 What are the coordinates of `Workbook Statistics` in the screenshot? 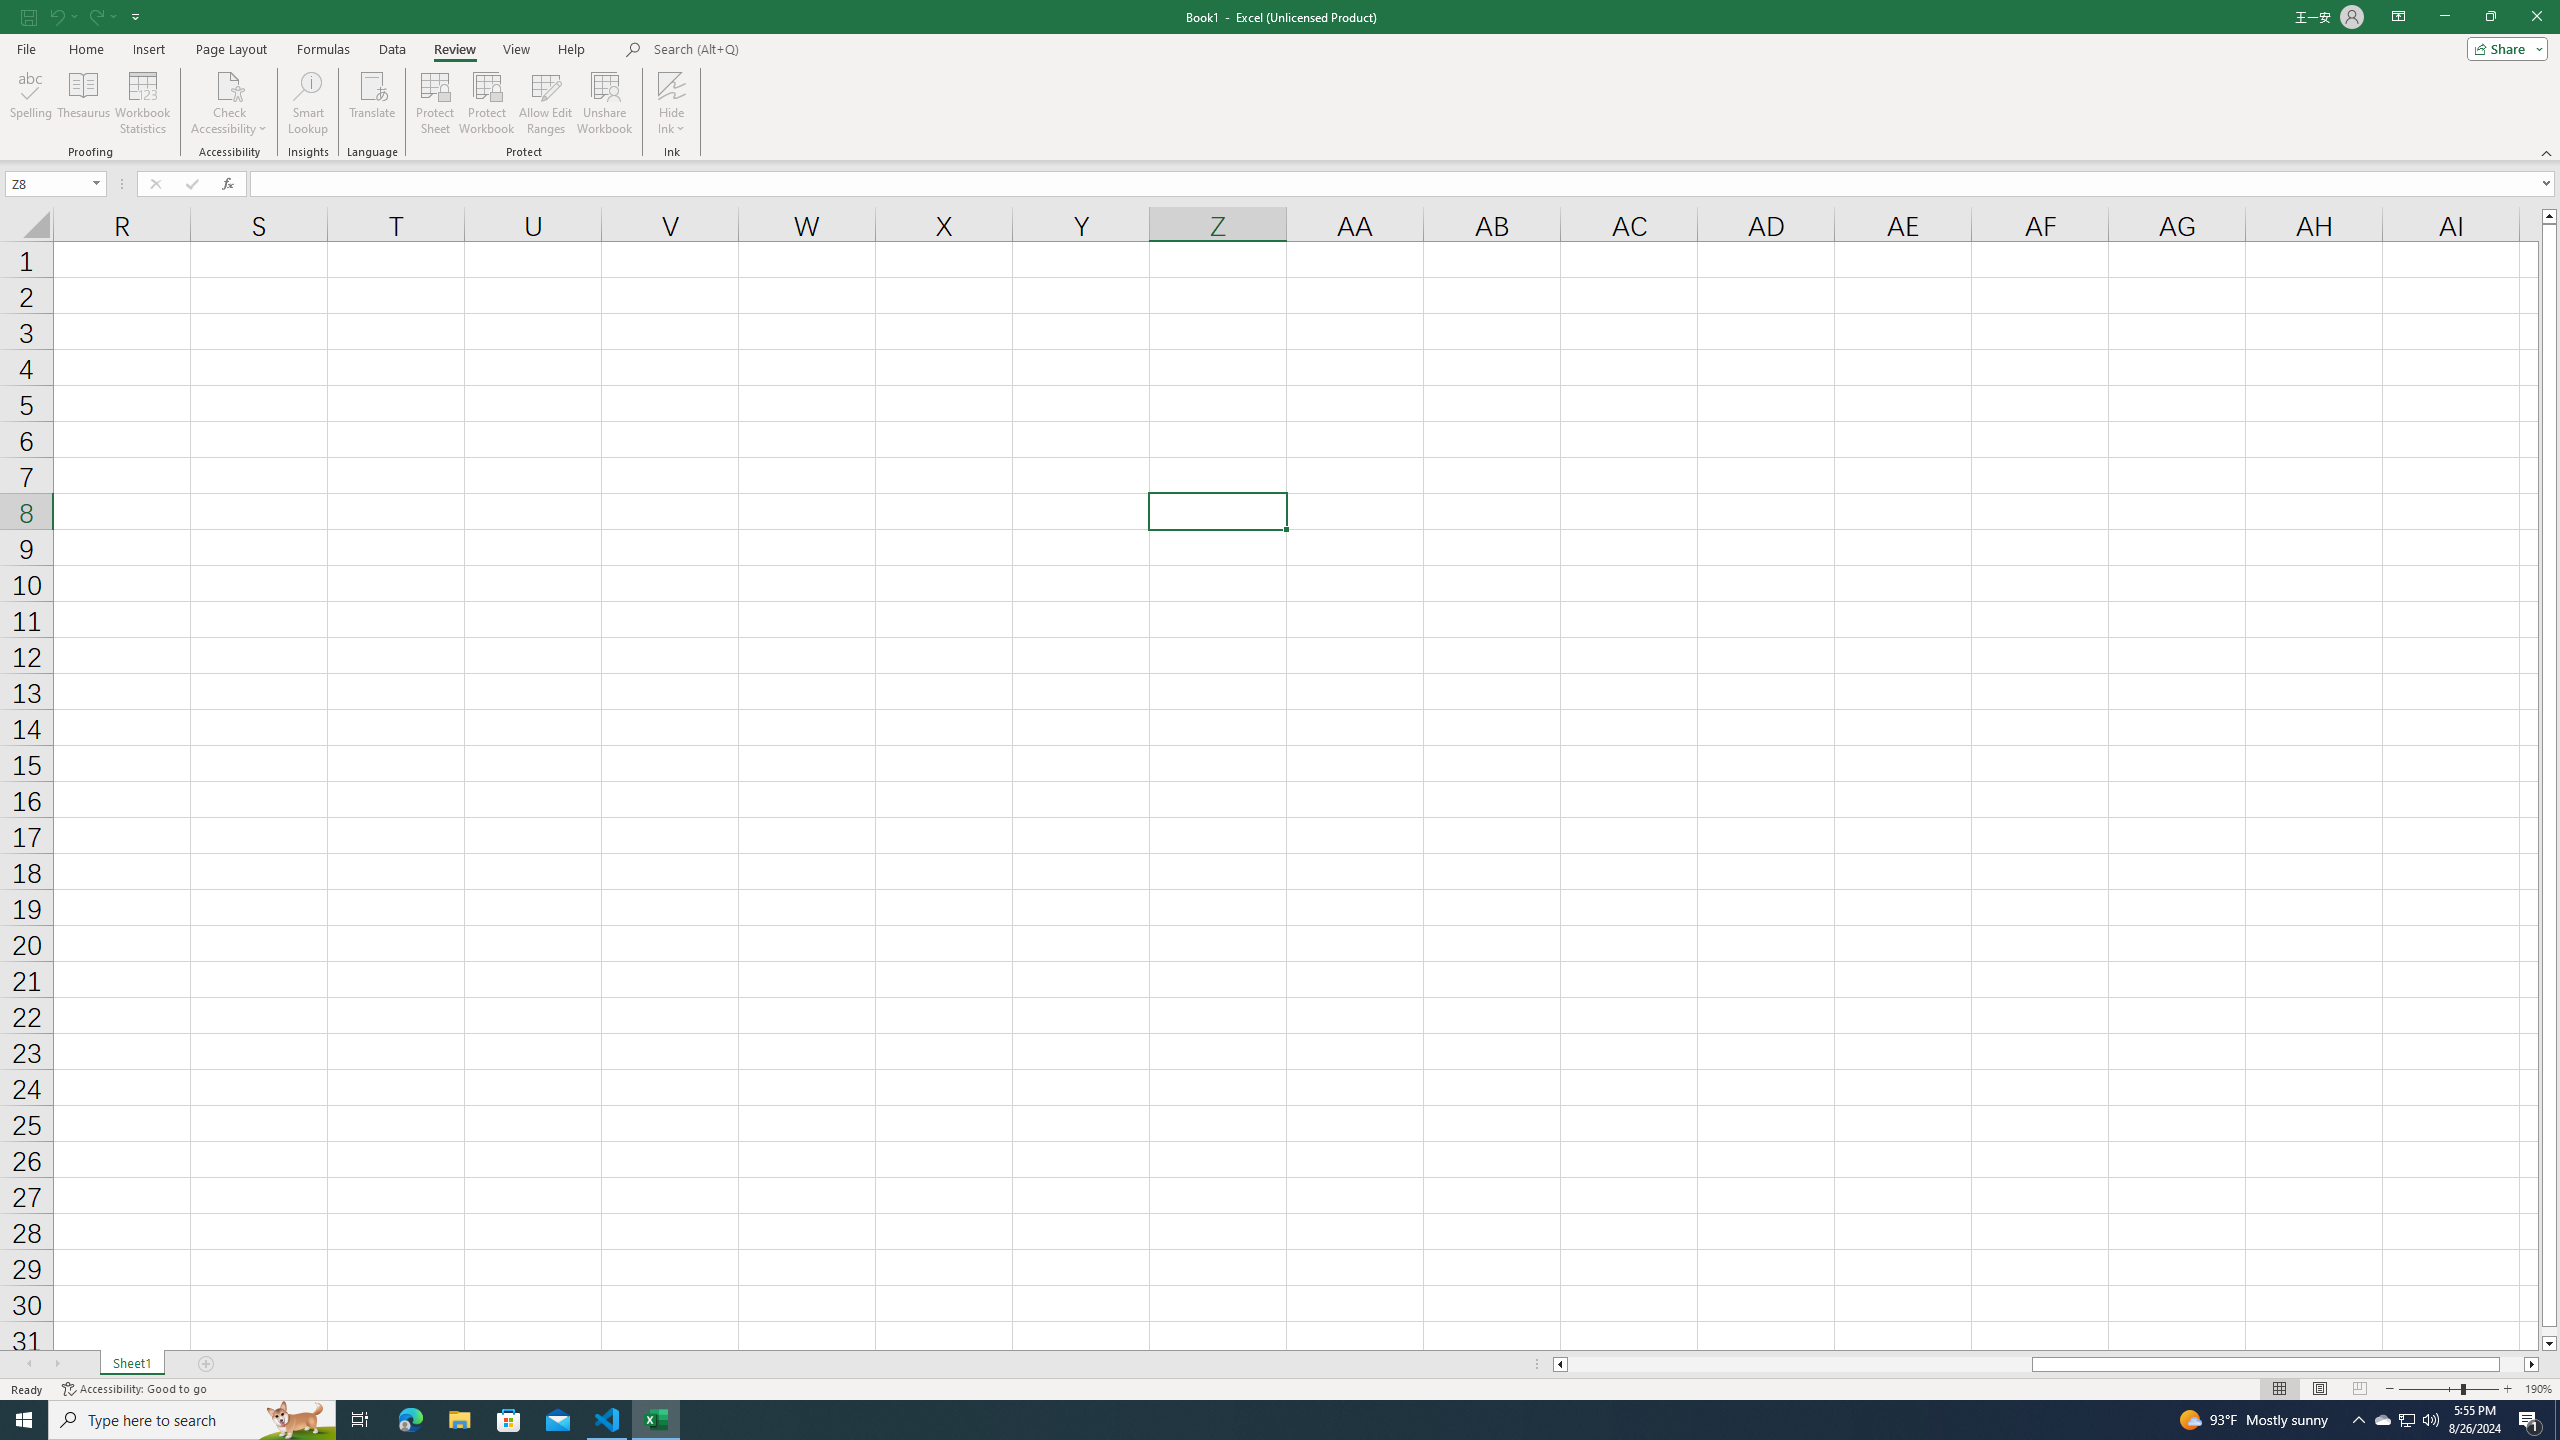 It's located at (143, 103).